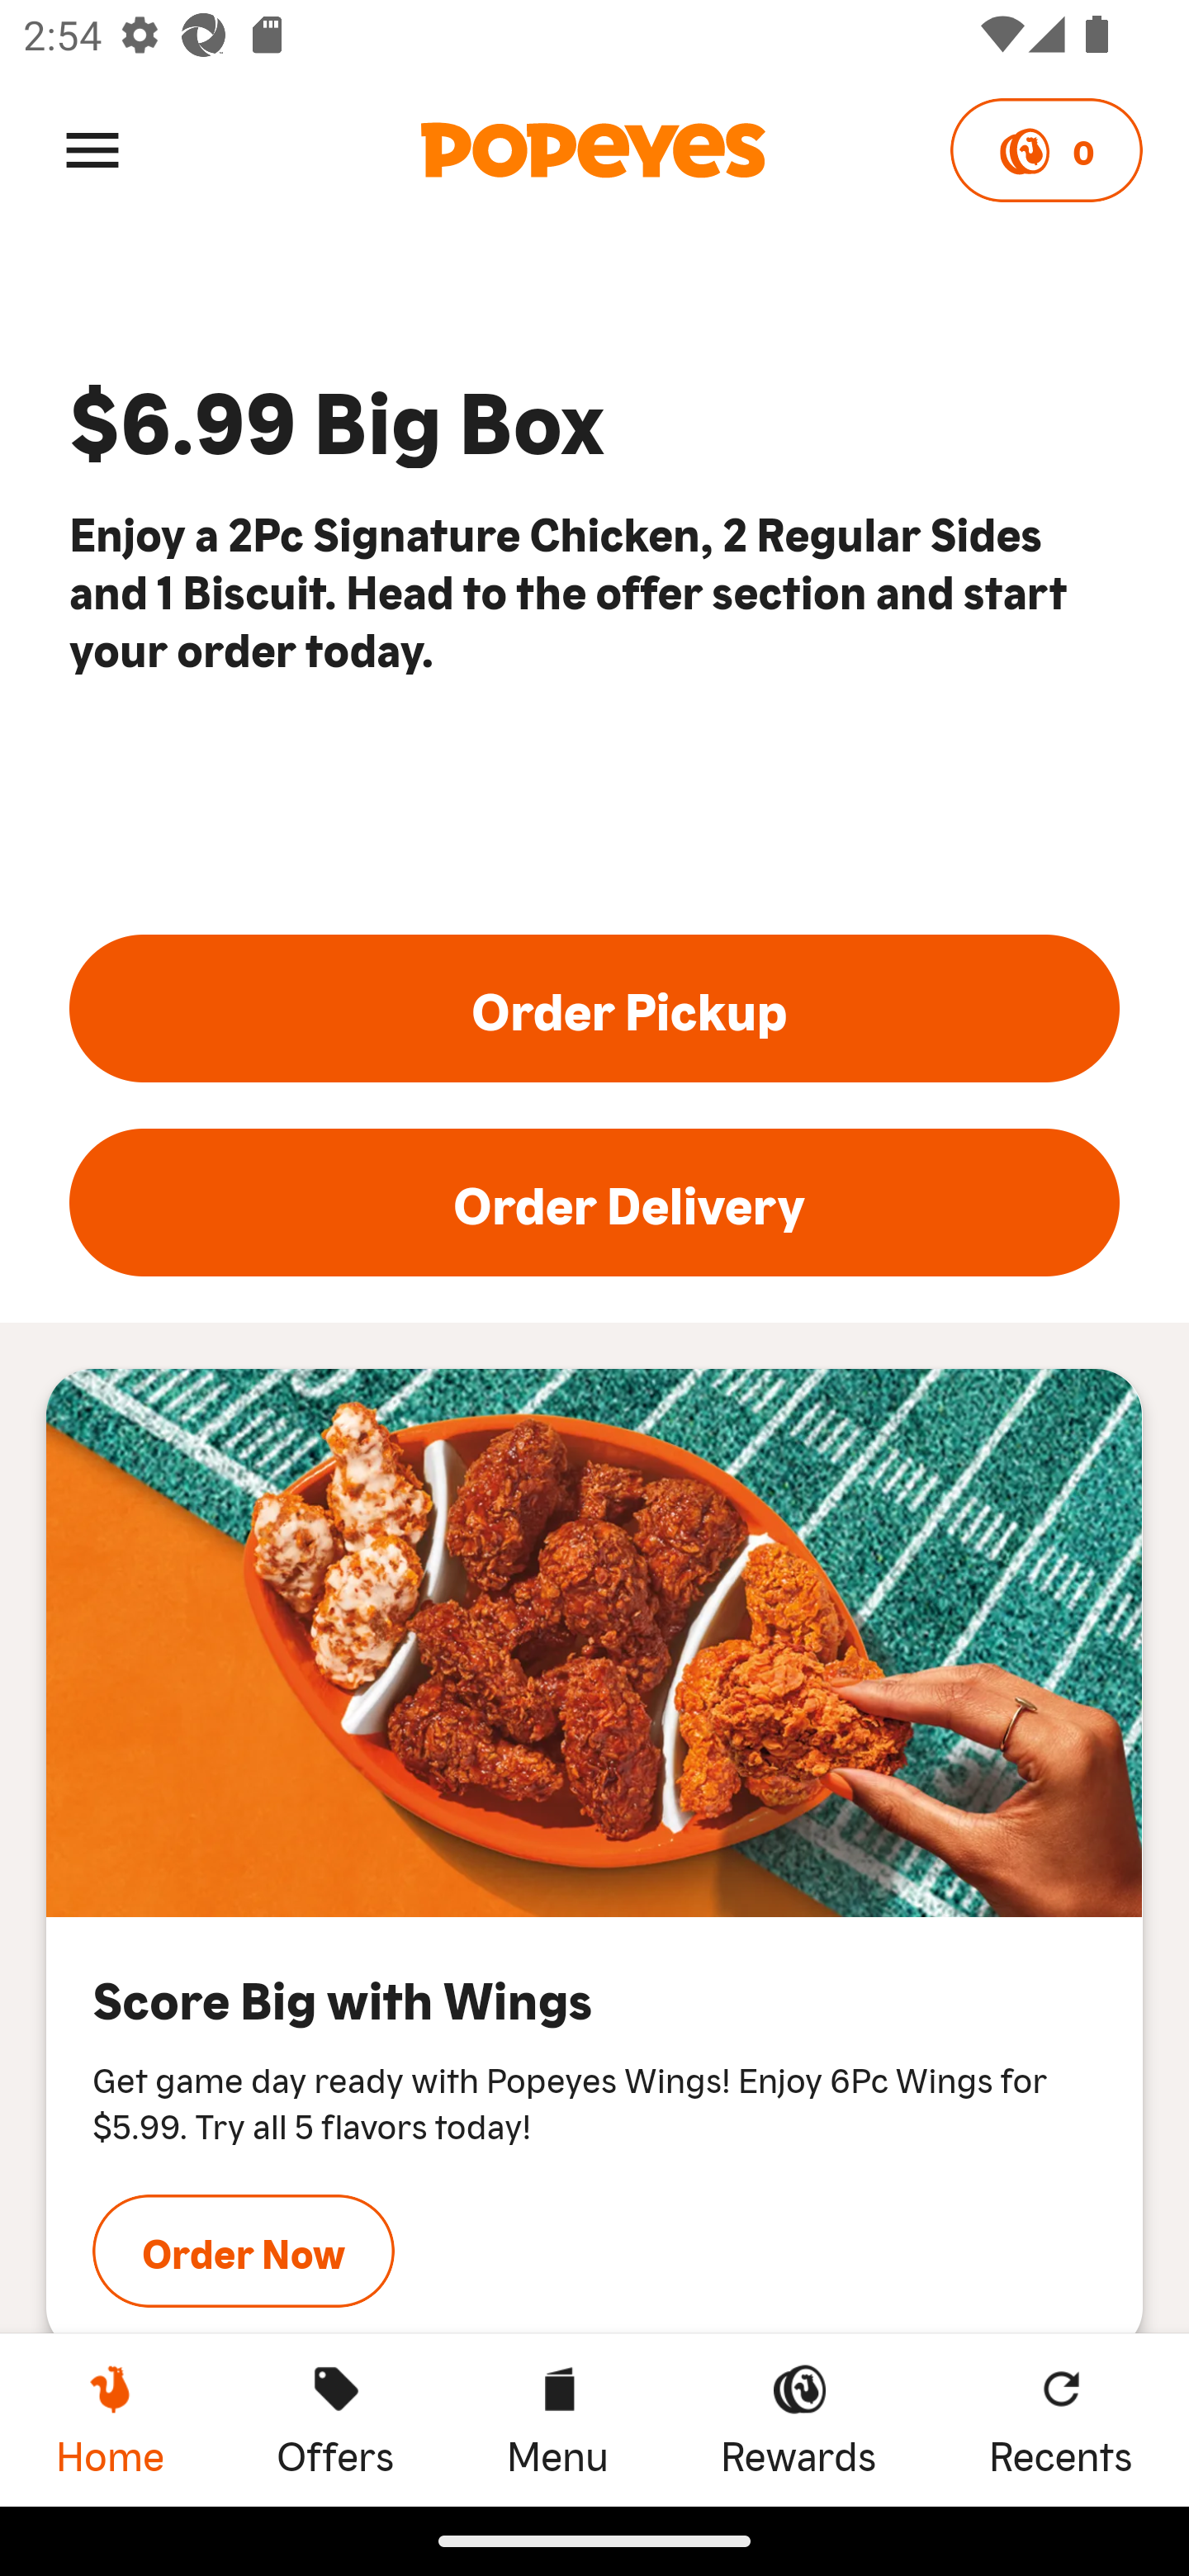  Describe the element at coordinates (594, 1641) in the screenshot. I see `Score Big with Wings` at that location.